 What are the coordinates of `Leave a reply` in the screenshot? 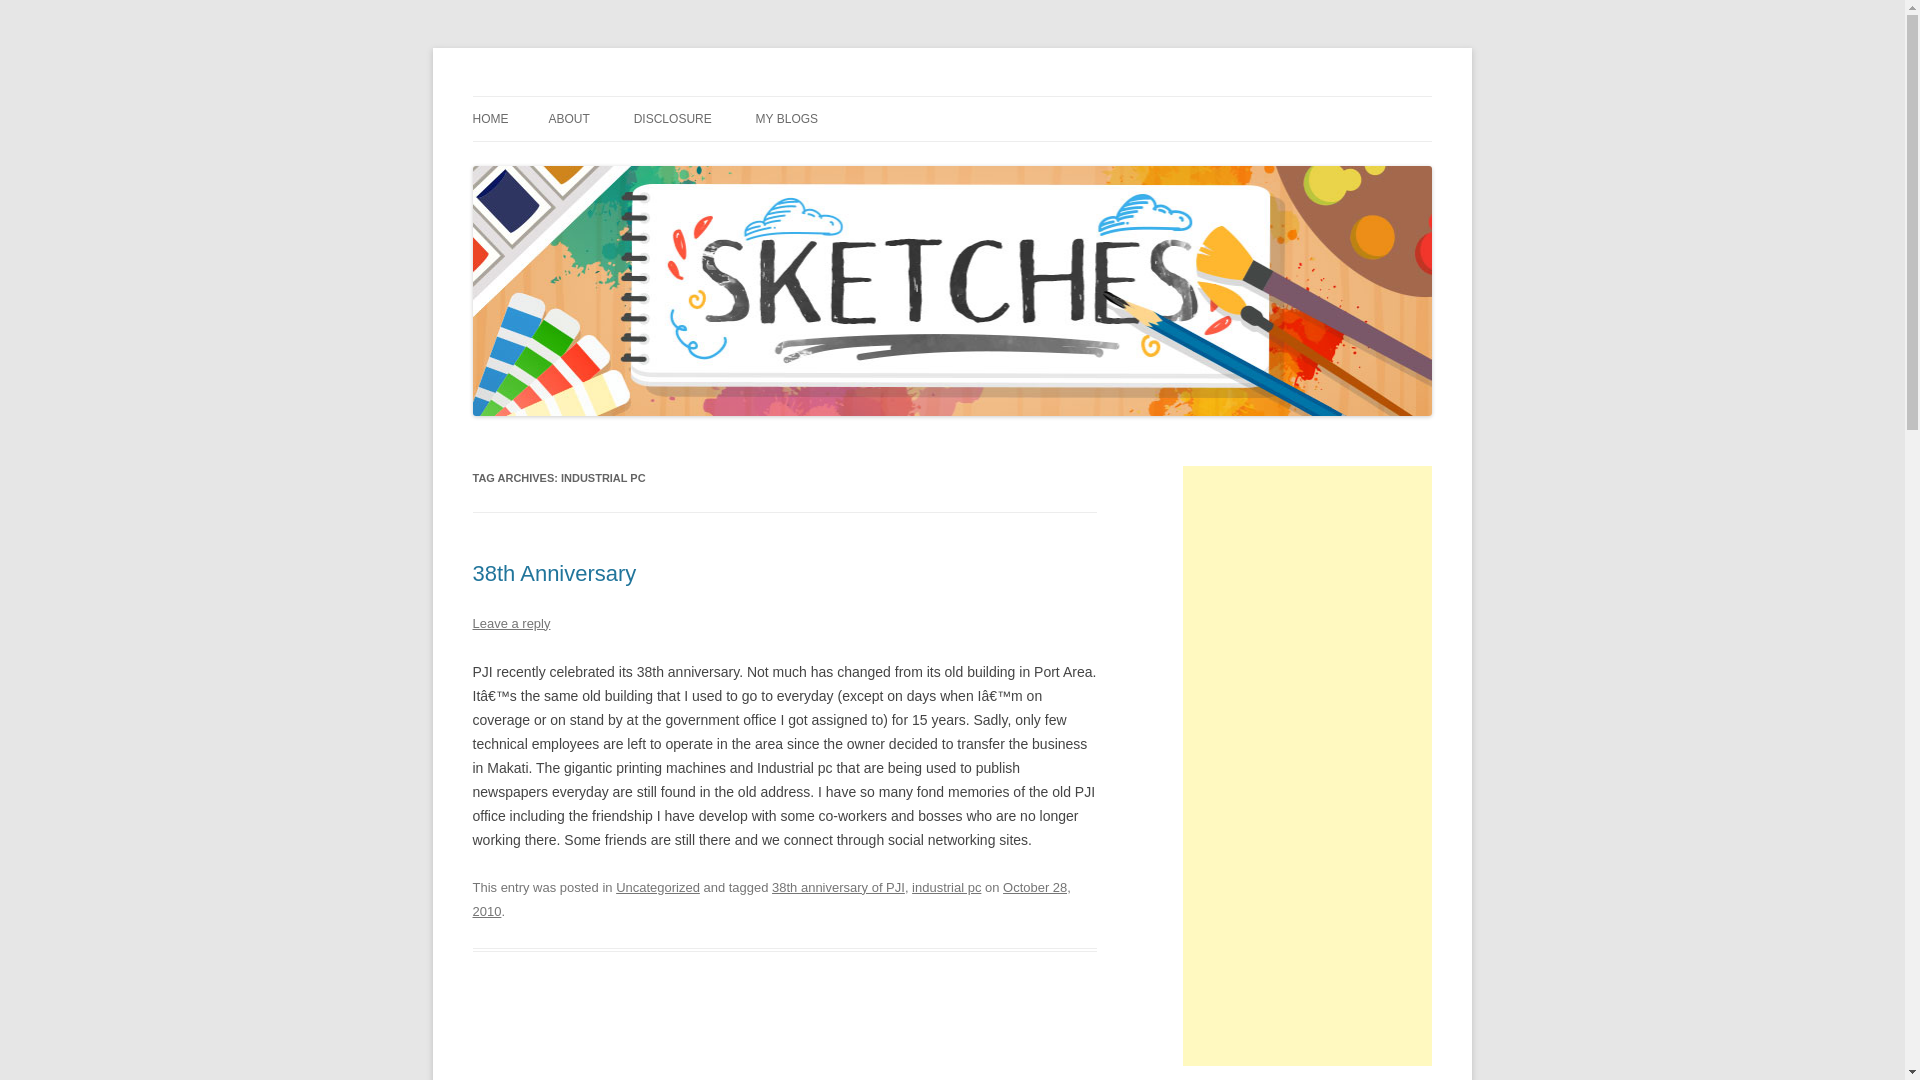 It's located at (510, 622).